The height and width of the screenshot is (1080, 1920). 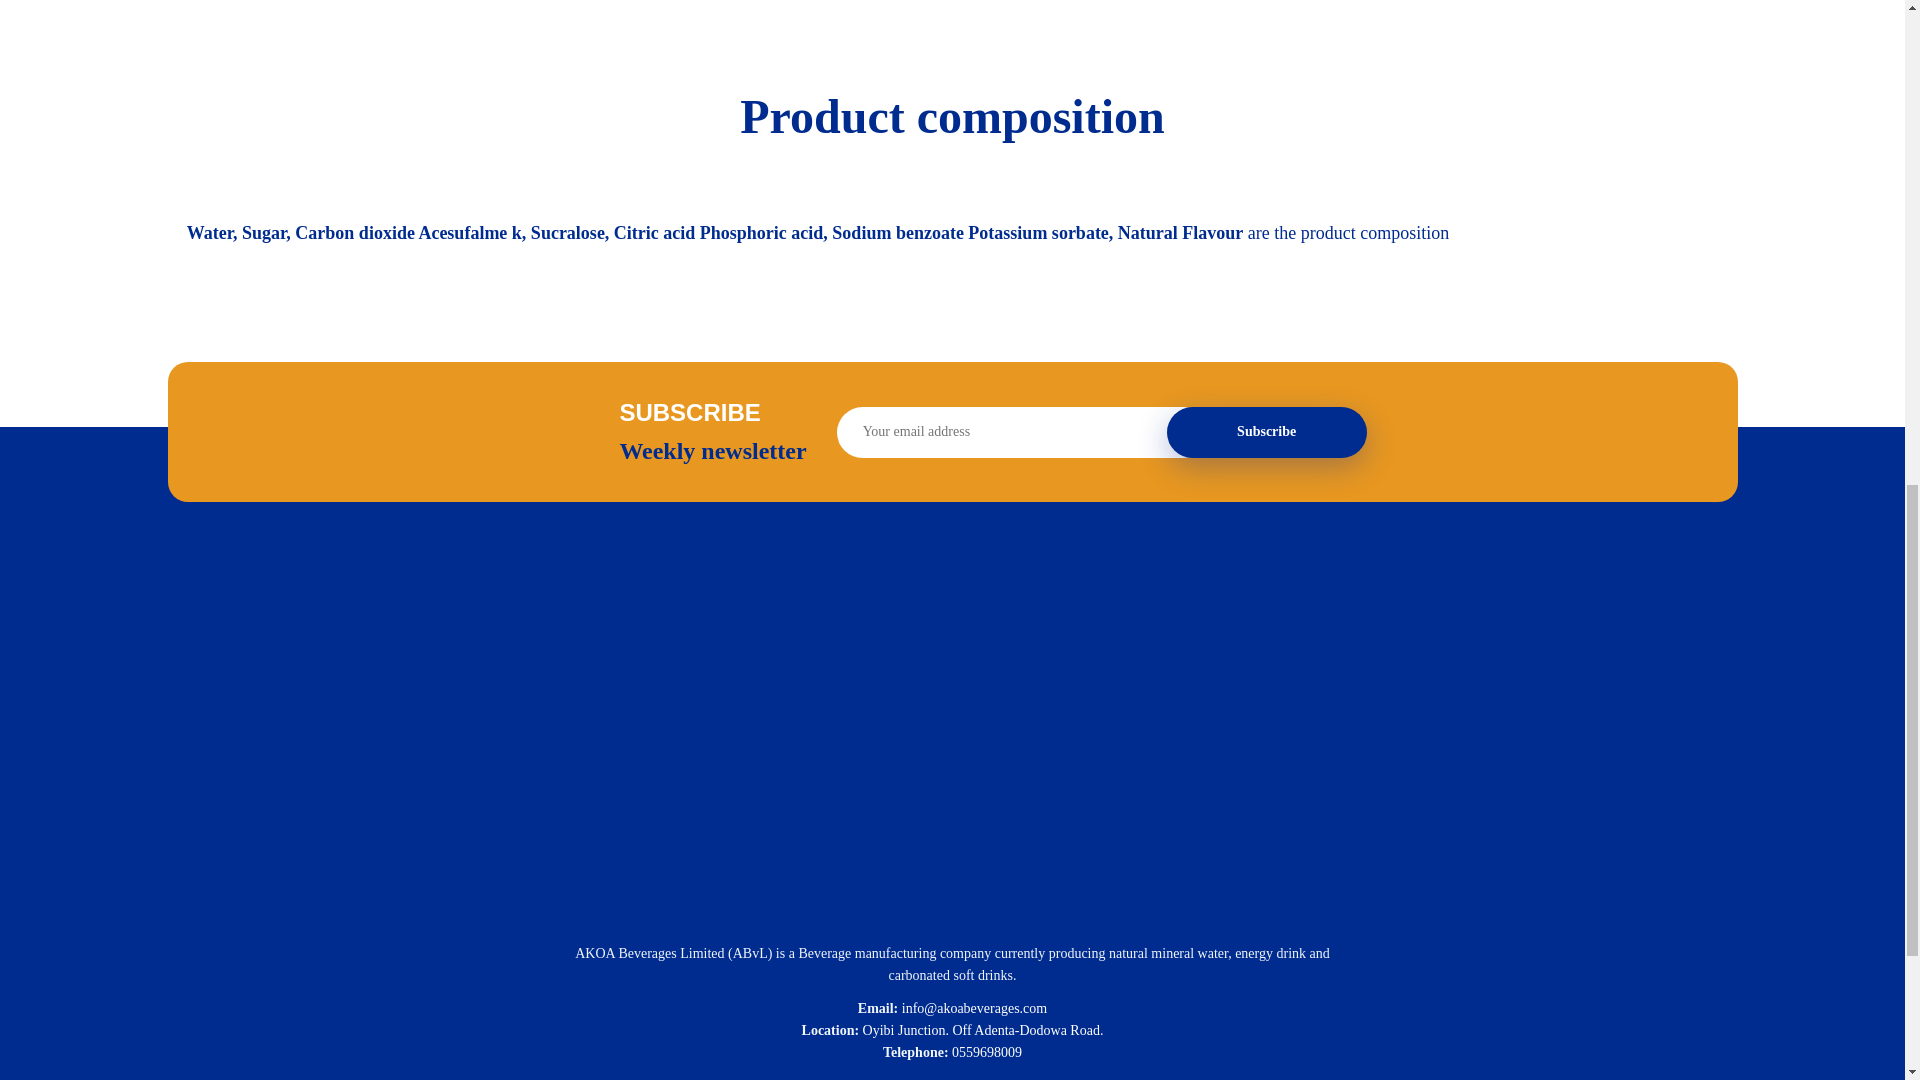 What do you see at coordinates (986, 1052) in the screenshot?
I see `0559698009` at bounding box center [986, 1052].